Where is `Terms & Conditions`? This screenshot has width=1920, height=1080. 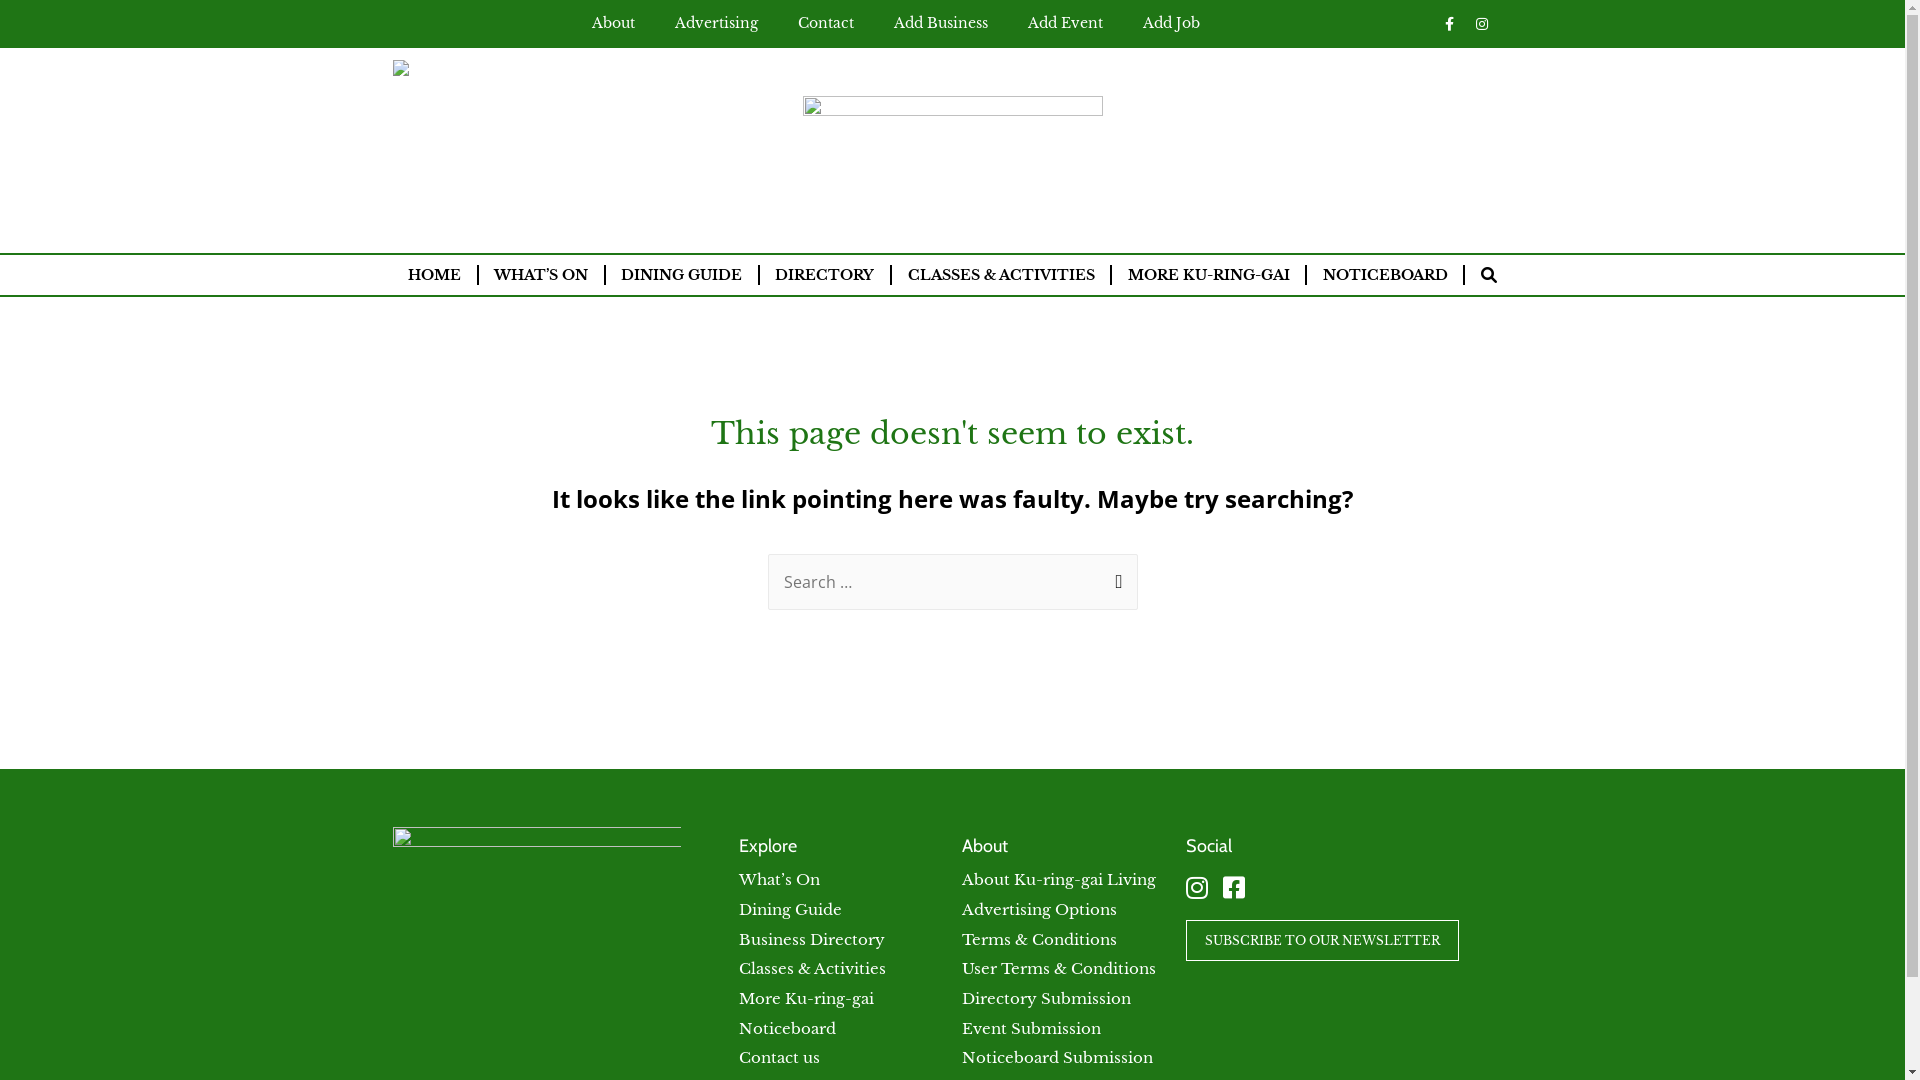
Terms & Conditions is located at coordinates (1040, 940).